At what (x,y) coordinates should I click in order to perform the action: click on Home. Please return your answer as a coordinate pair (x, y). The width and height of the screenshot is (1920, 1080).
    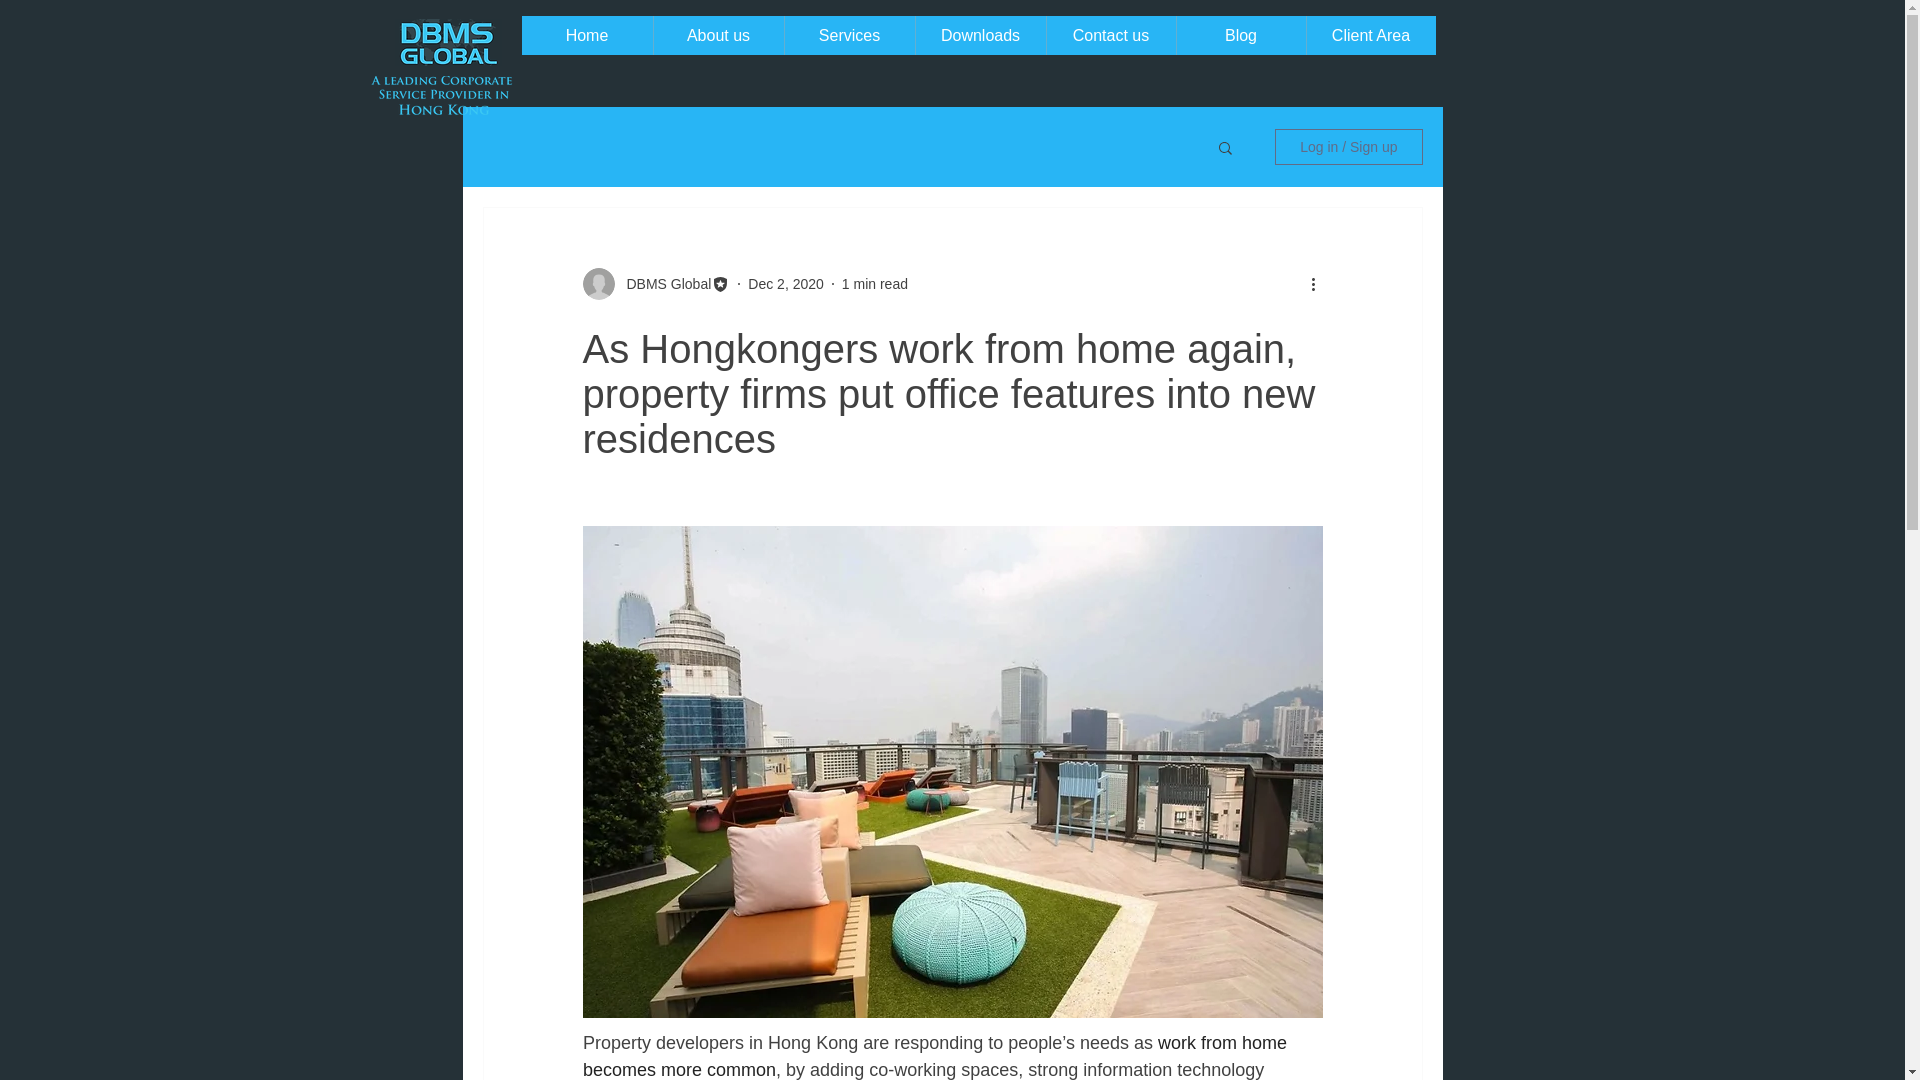
    Looking at the image, I should click on (587, 36).